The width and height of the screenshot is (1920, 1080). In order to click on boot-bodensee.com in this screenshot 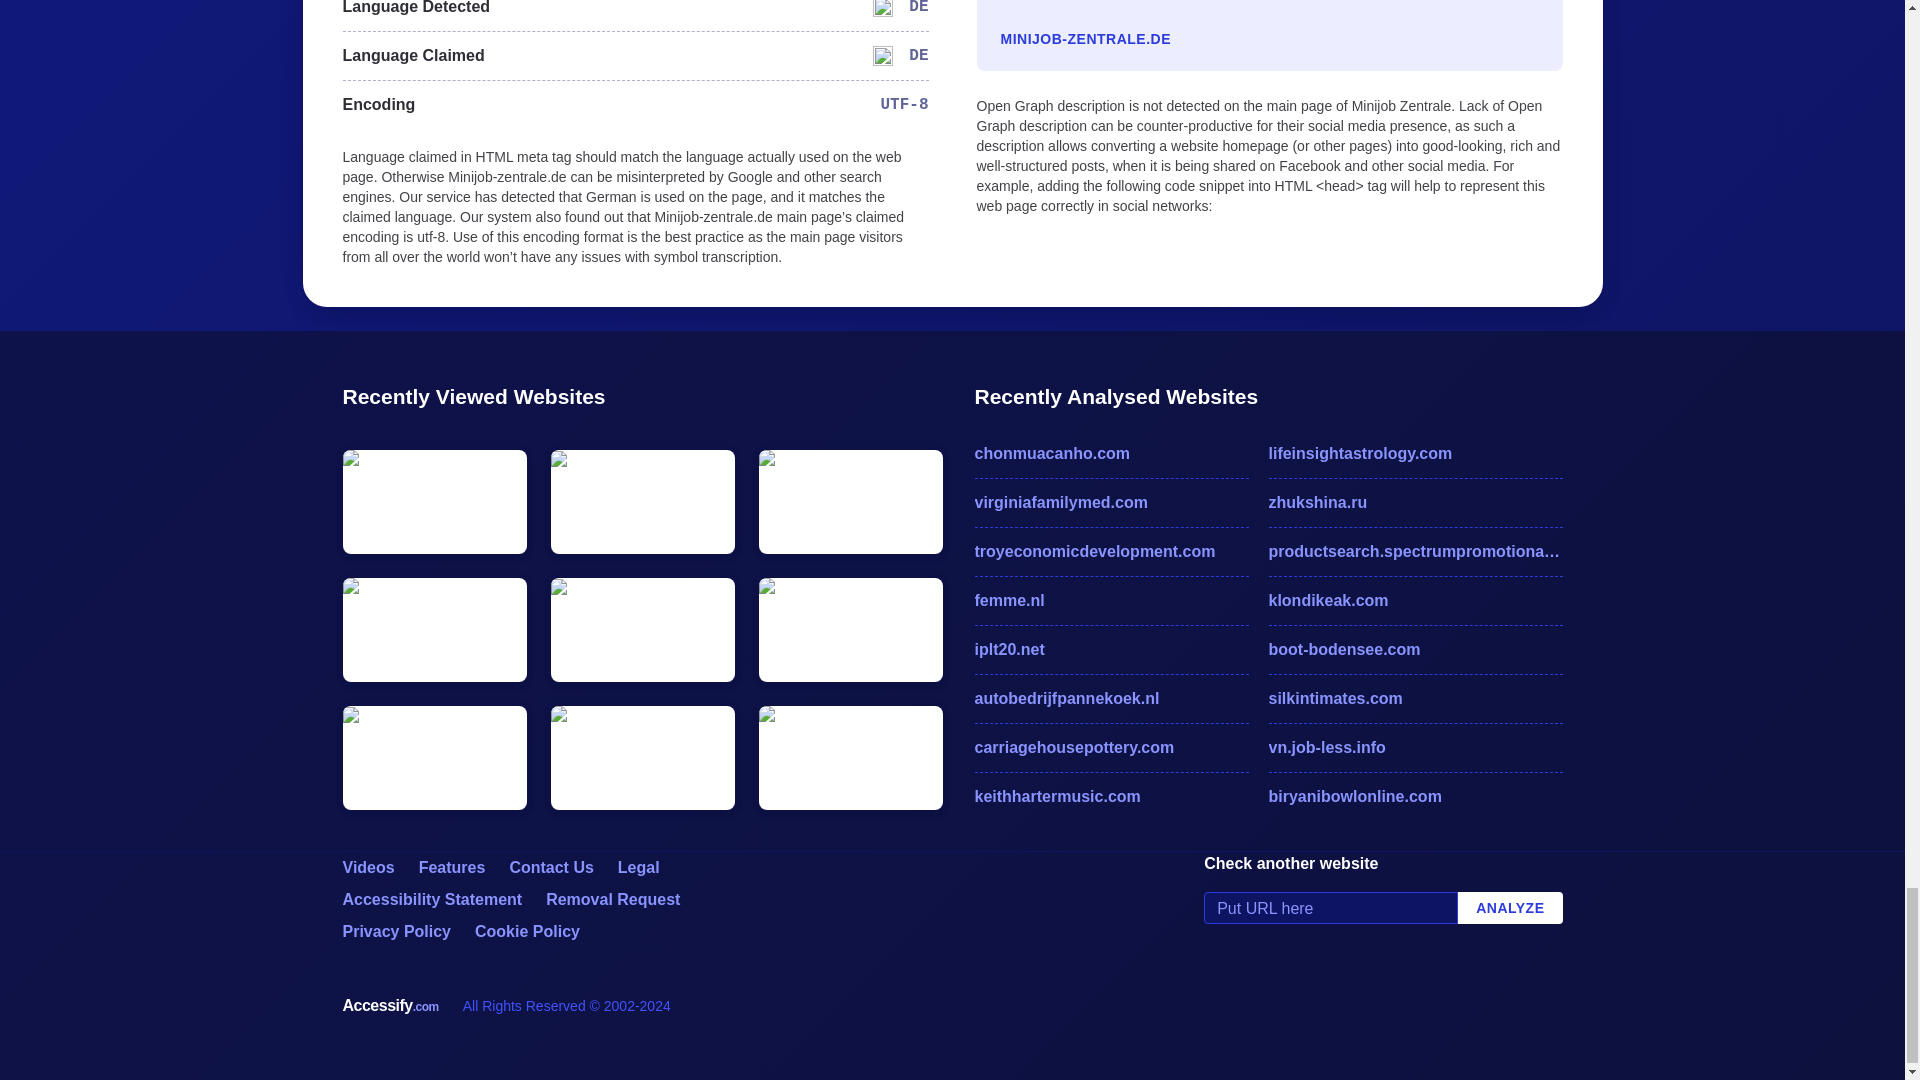, I will do `click(1414, 650)`.